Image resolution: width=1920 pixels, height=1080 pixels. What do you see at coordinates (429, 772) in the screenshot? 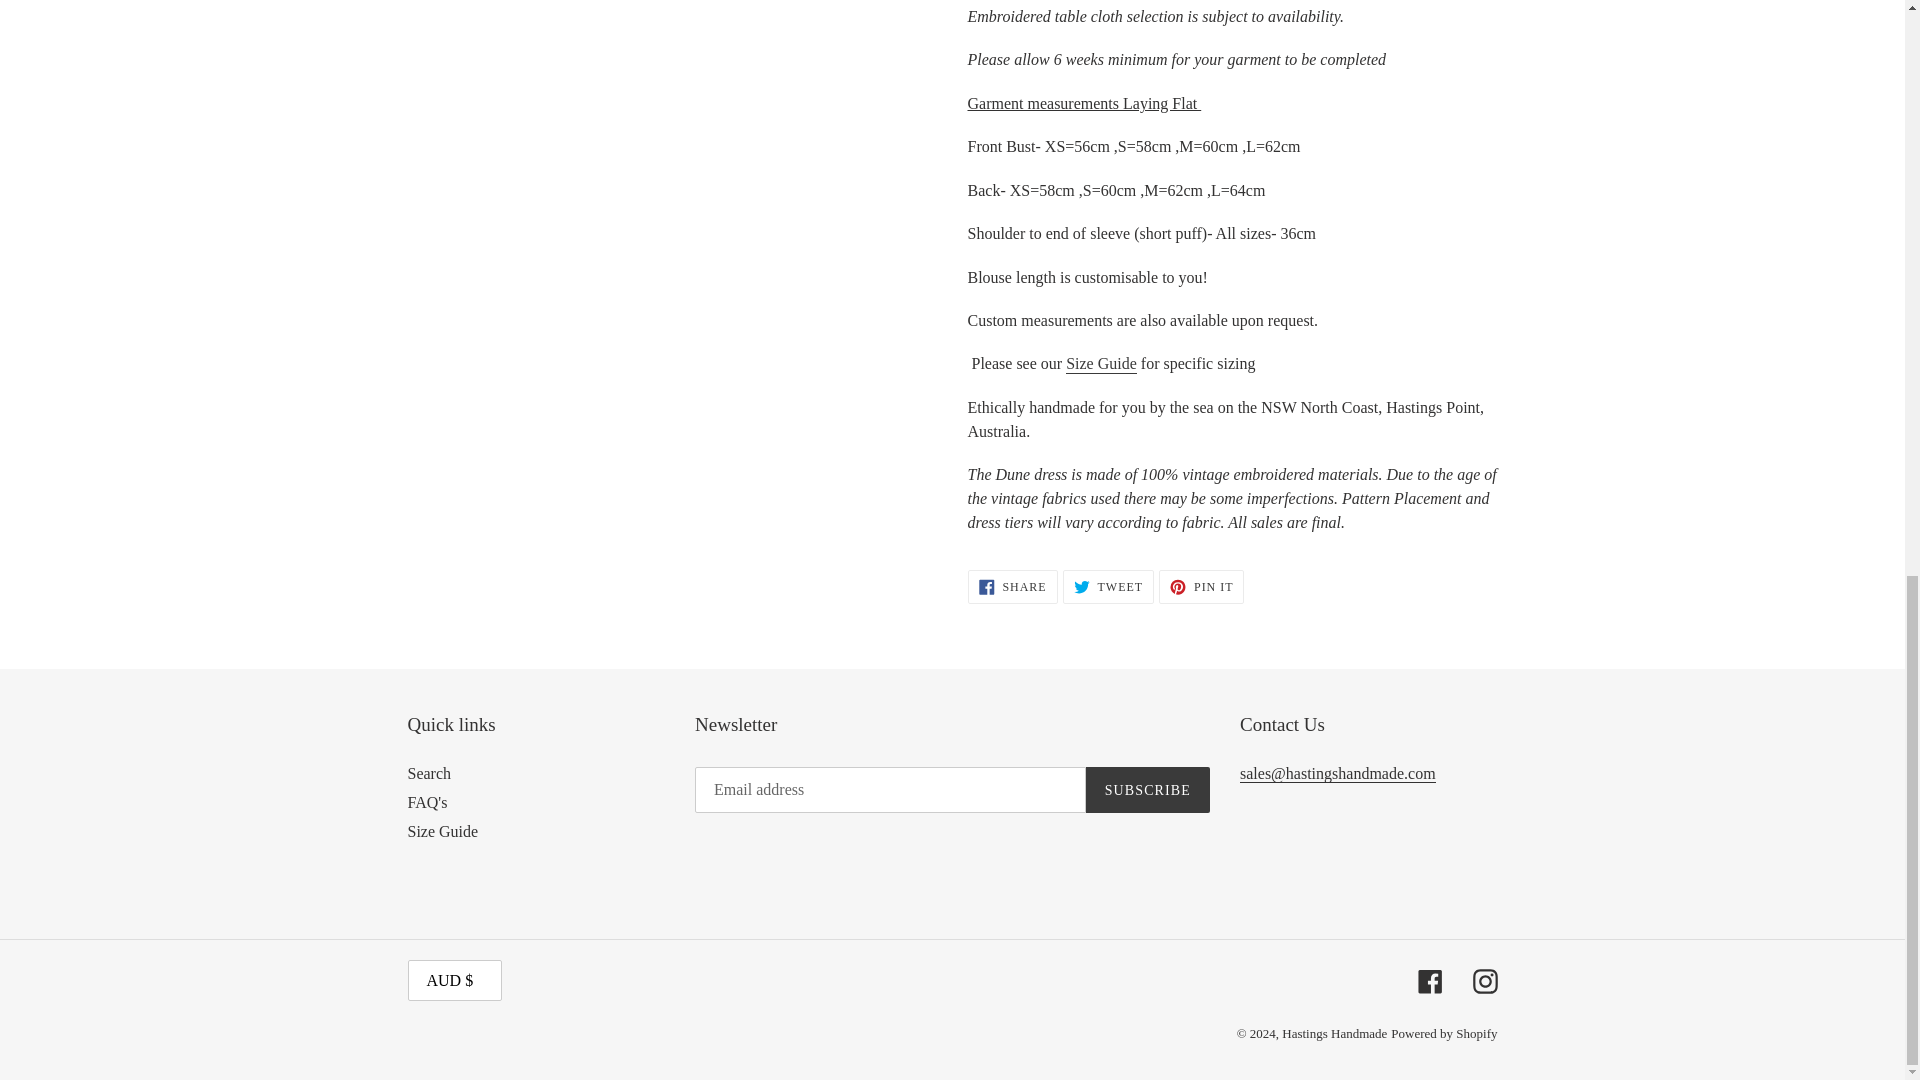
I see `Search` at bounding box center [429, 772].